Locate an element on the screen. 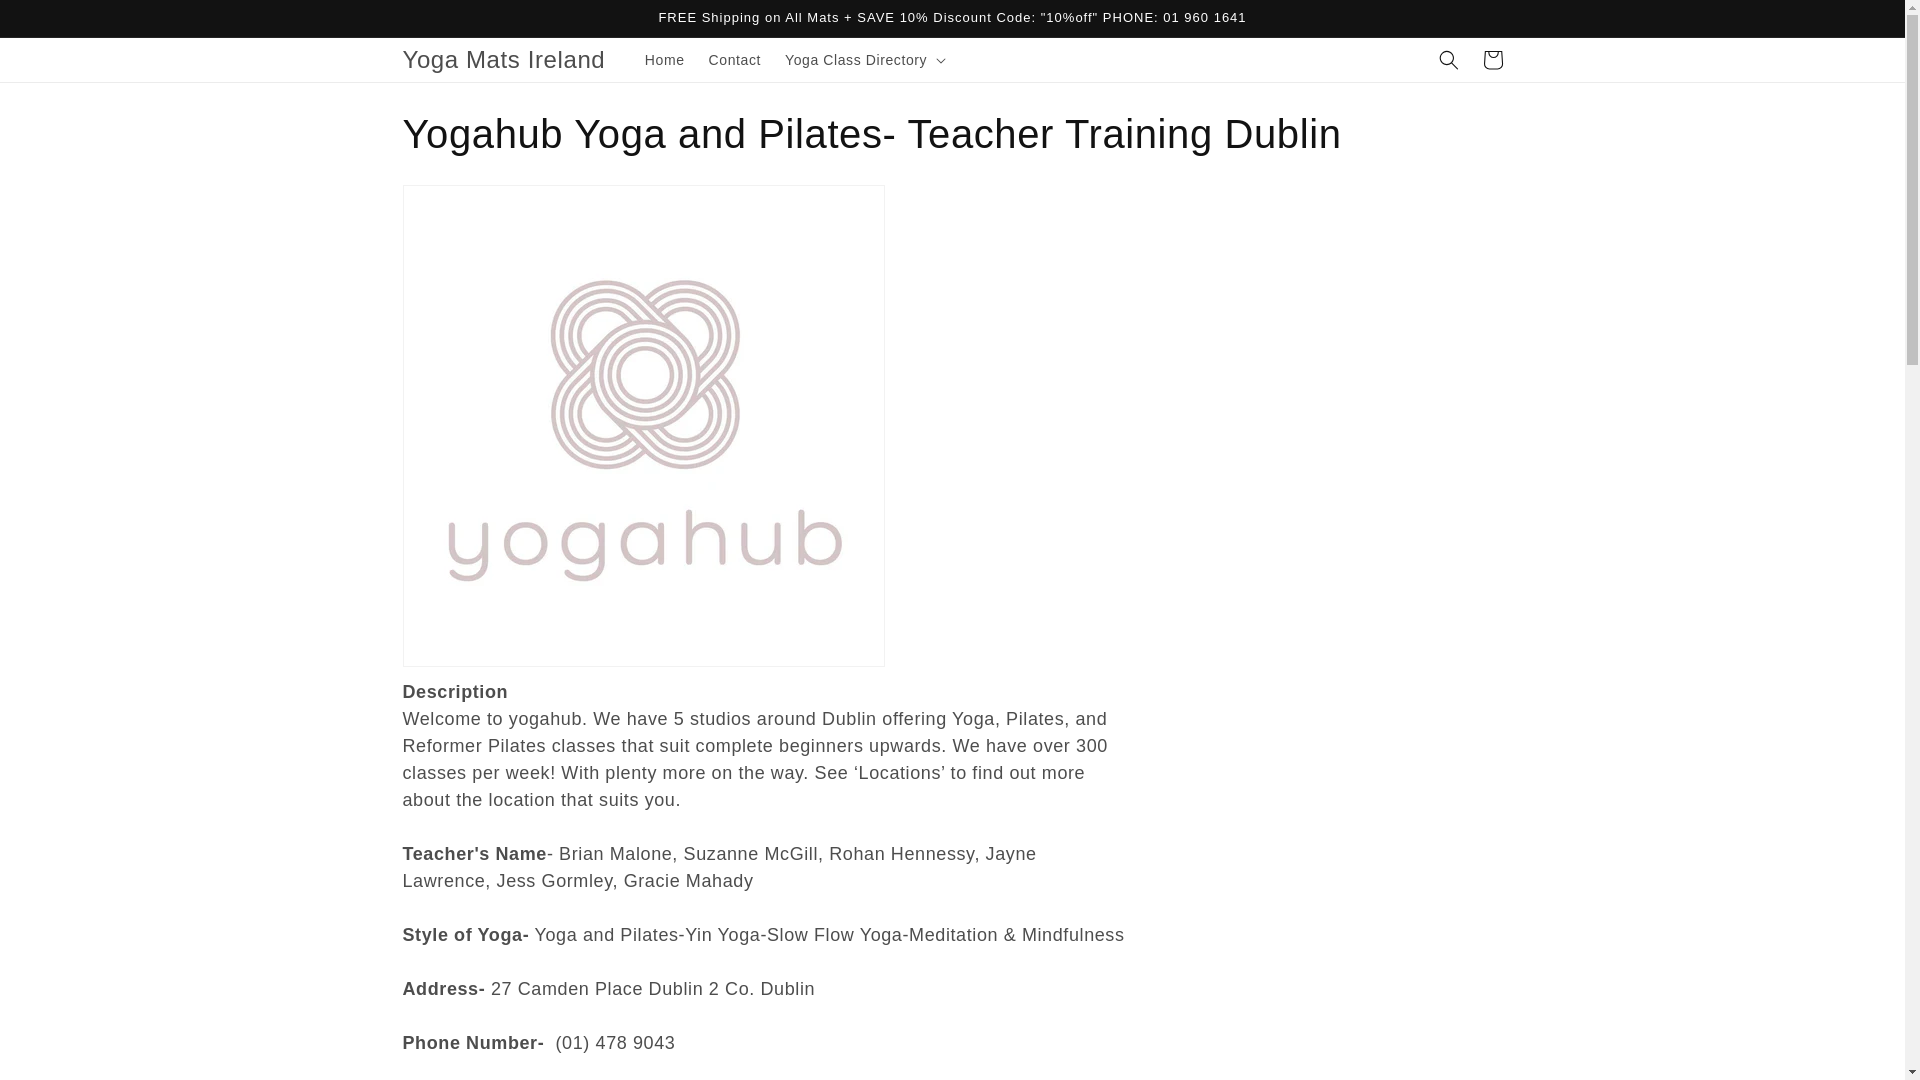 The image size is (1920, 1080). Skip to content is located at coordinates (60, 23).